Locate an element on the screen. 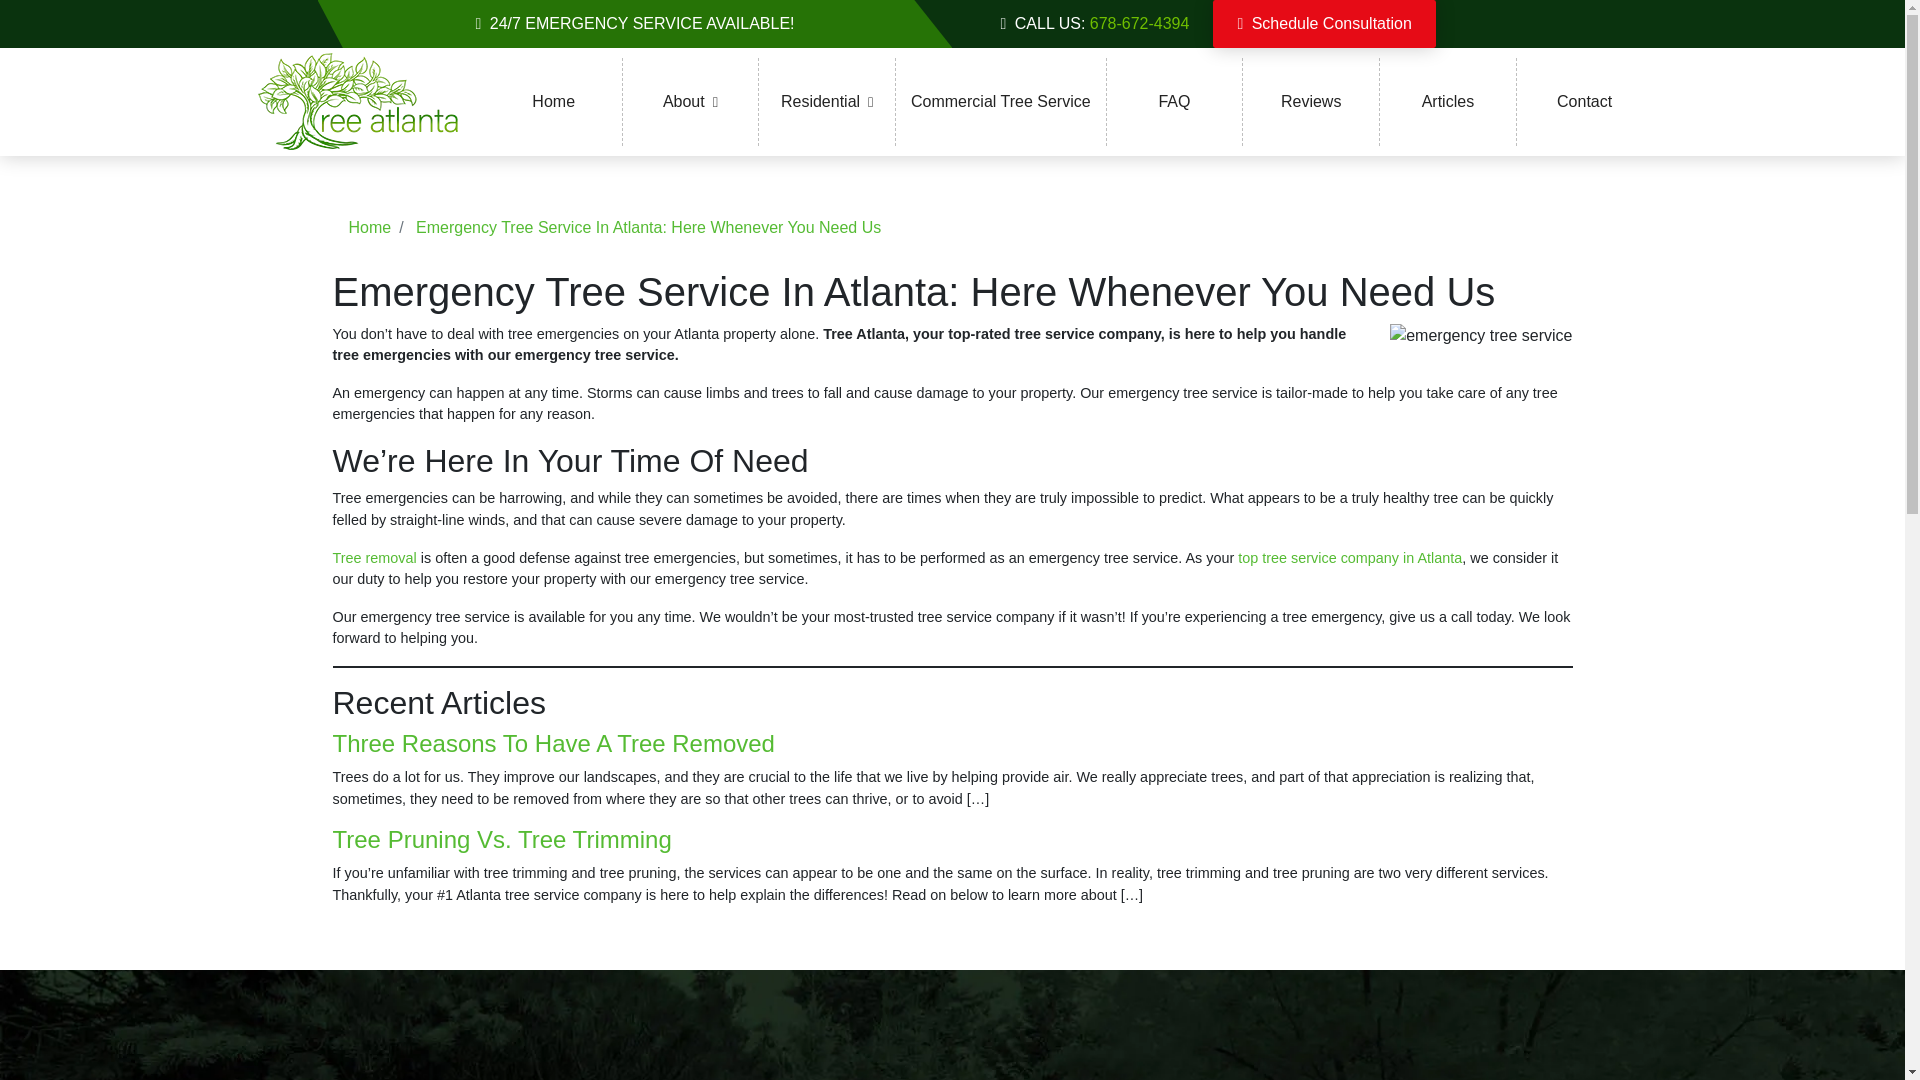 This screenshot has width=1920, height=1080. Commercial Tree Service is located at coordinates (1000, 102).